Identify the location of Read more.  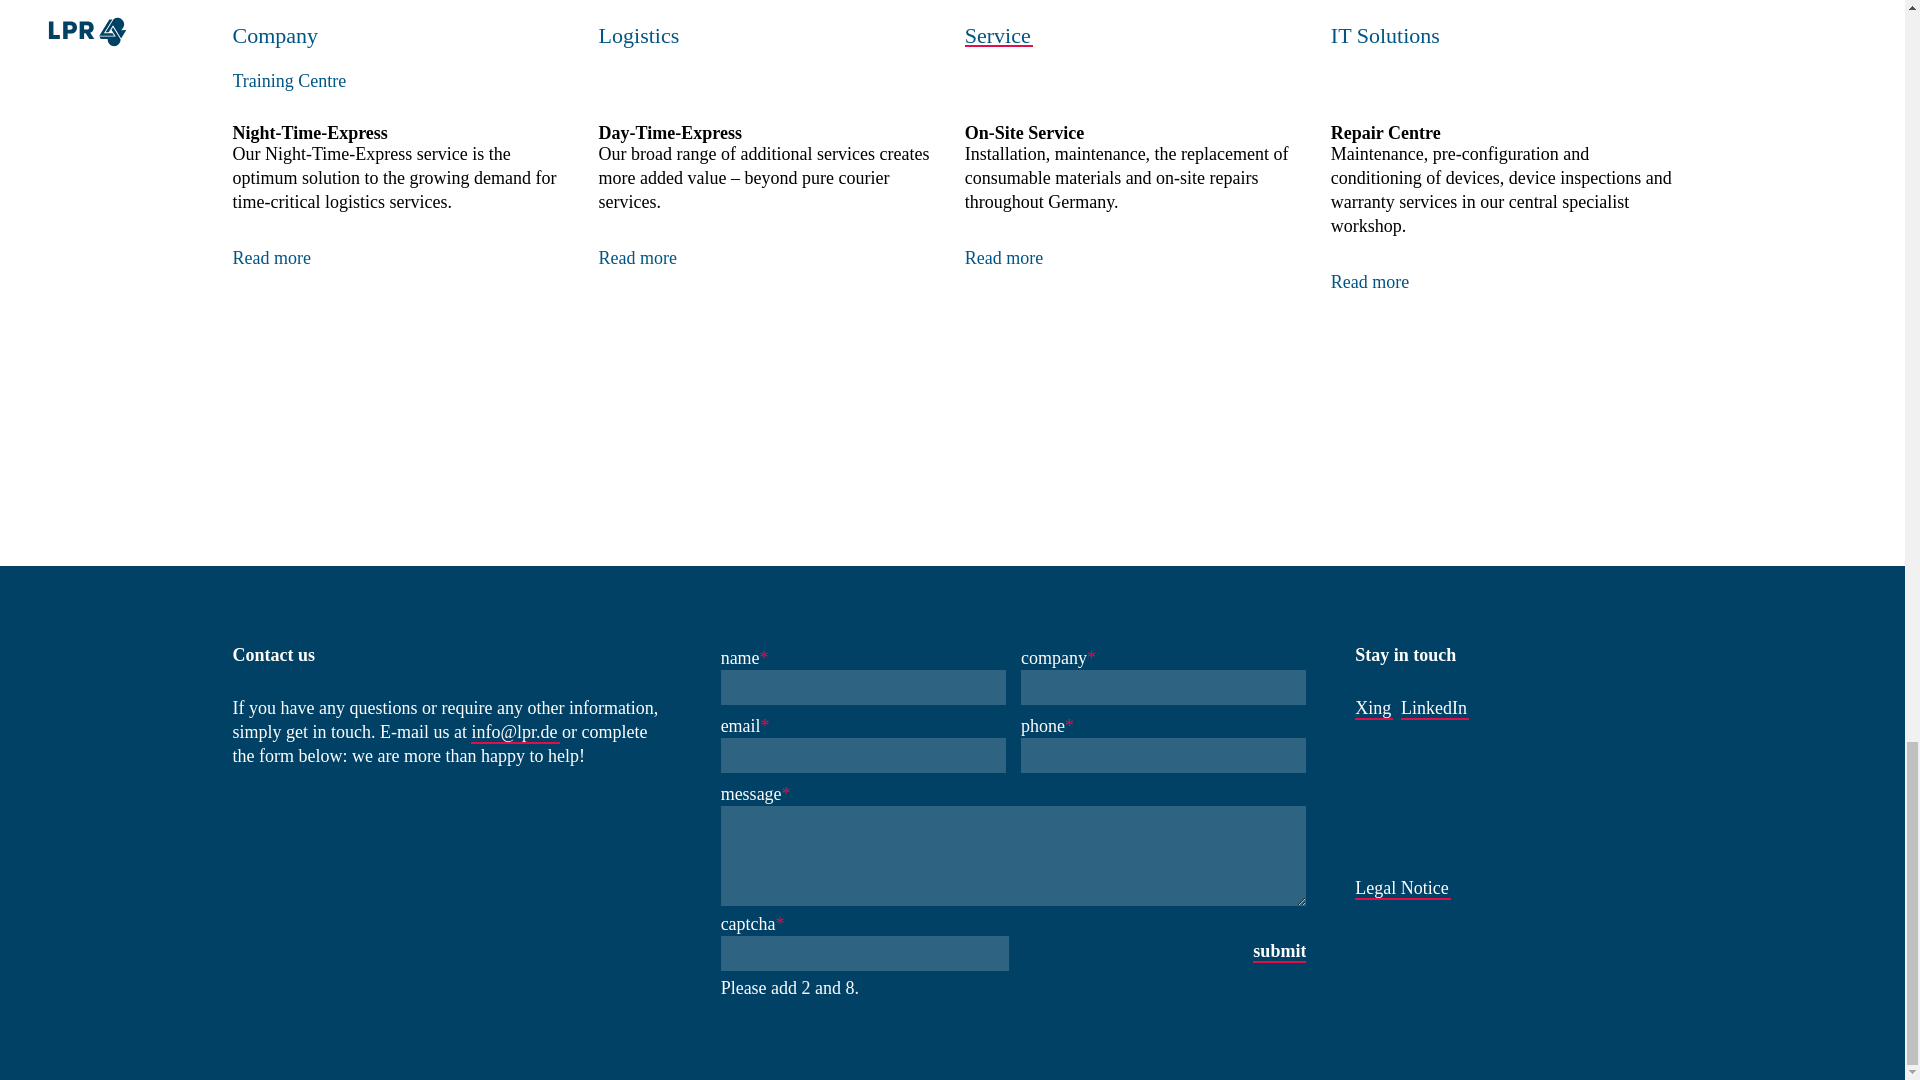
(1370, 265).